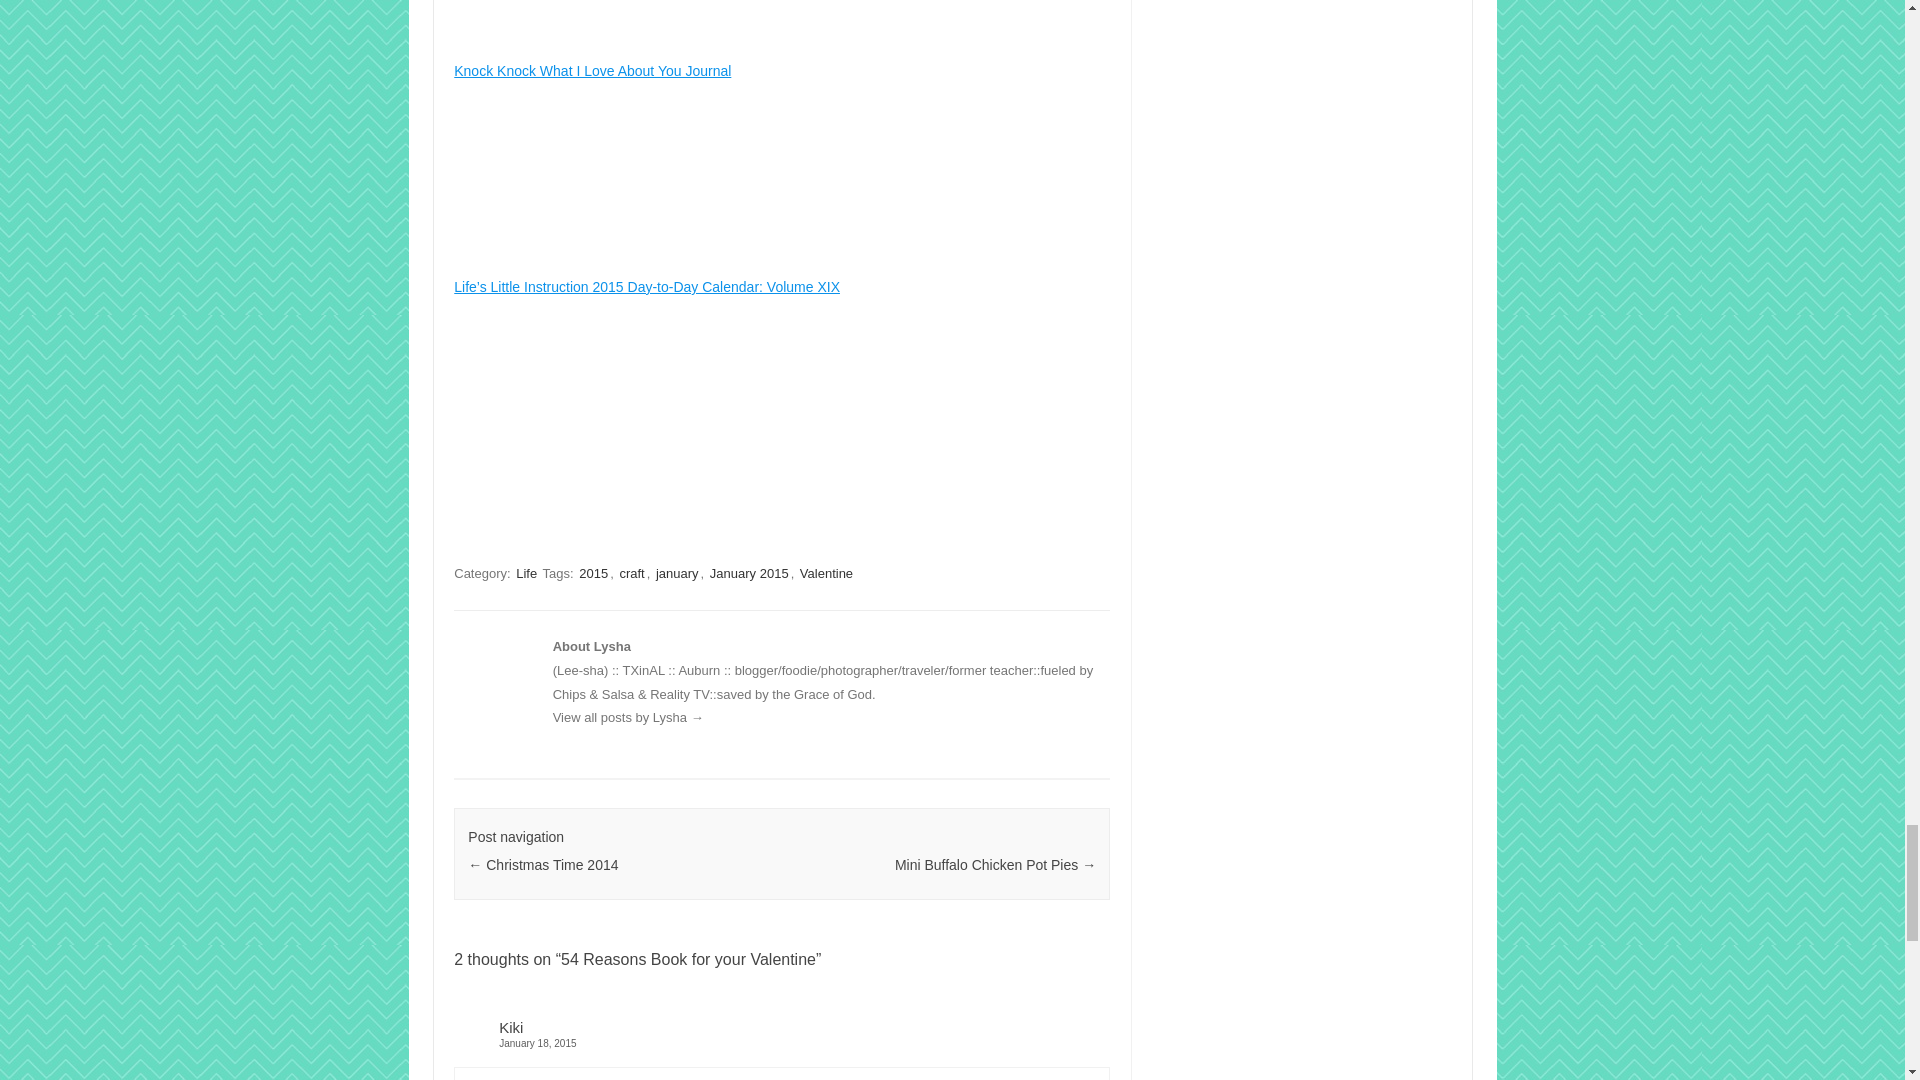 The image size is (1920, 1080). What do you see at coordinates (781, 1042) in the screenshot?
I see `January 18, 2015` at bounding box center [781, 1042].